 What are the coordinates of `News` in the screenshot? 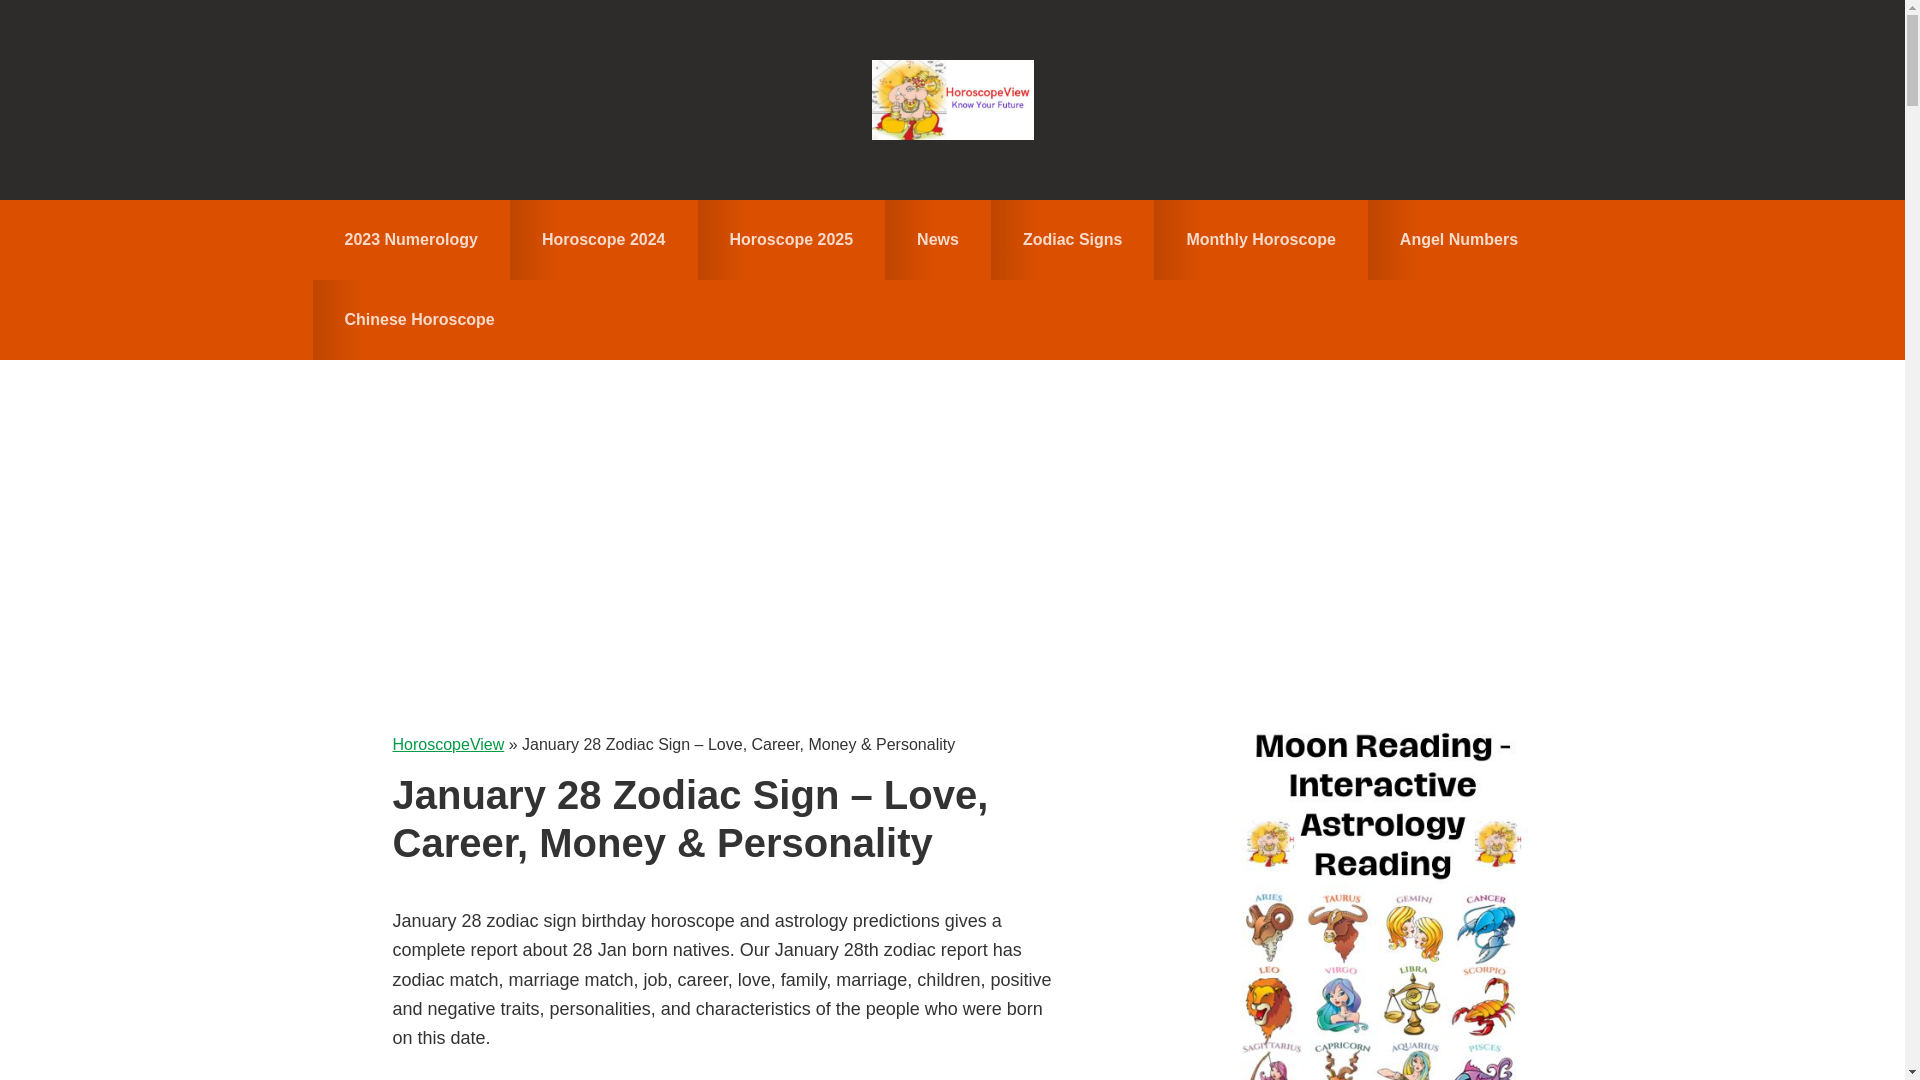 It's located at (938, 239).